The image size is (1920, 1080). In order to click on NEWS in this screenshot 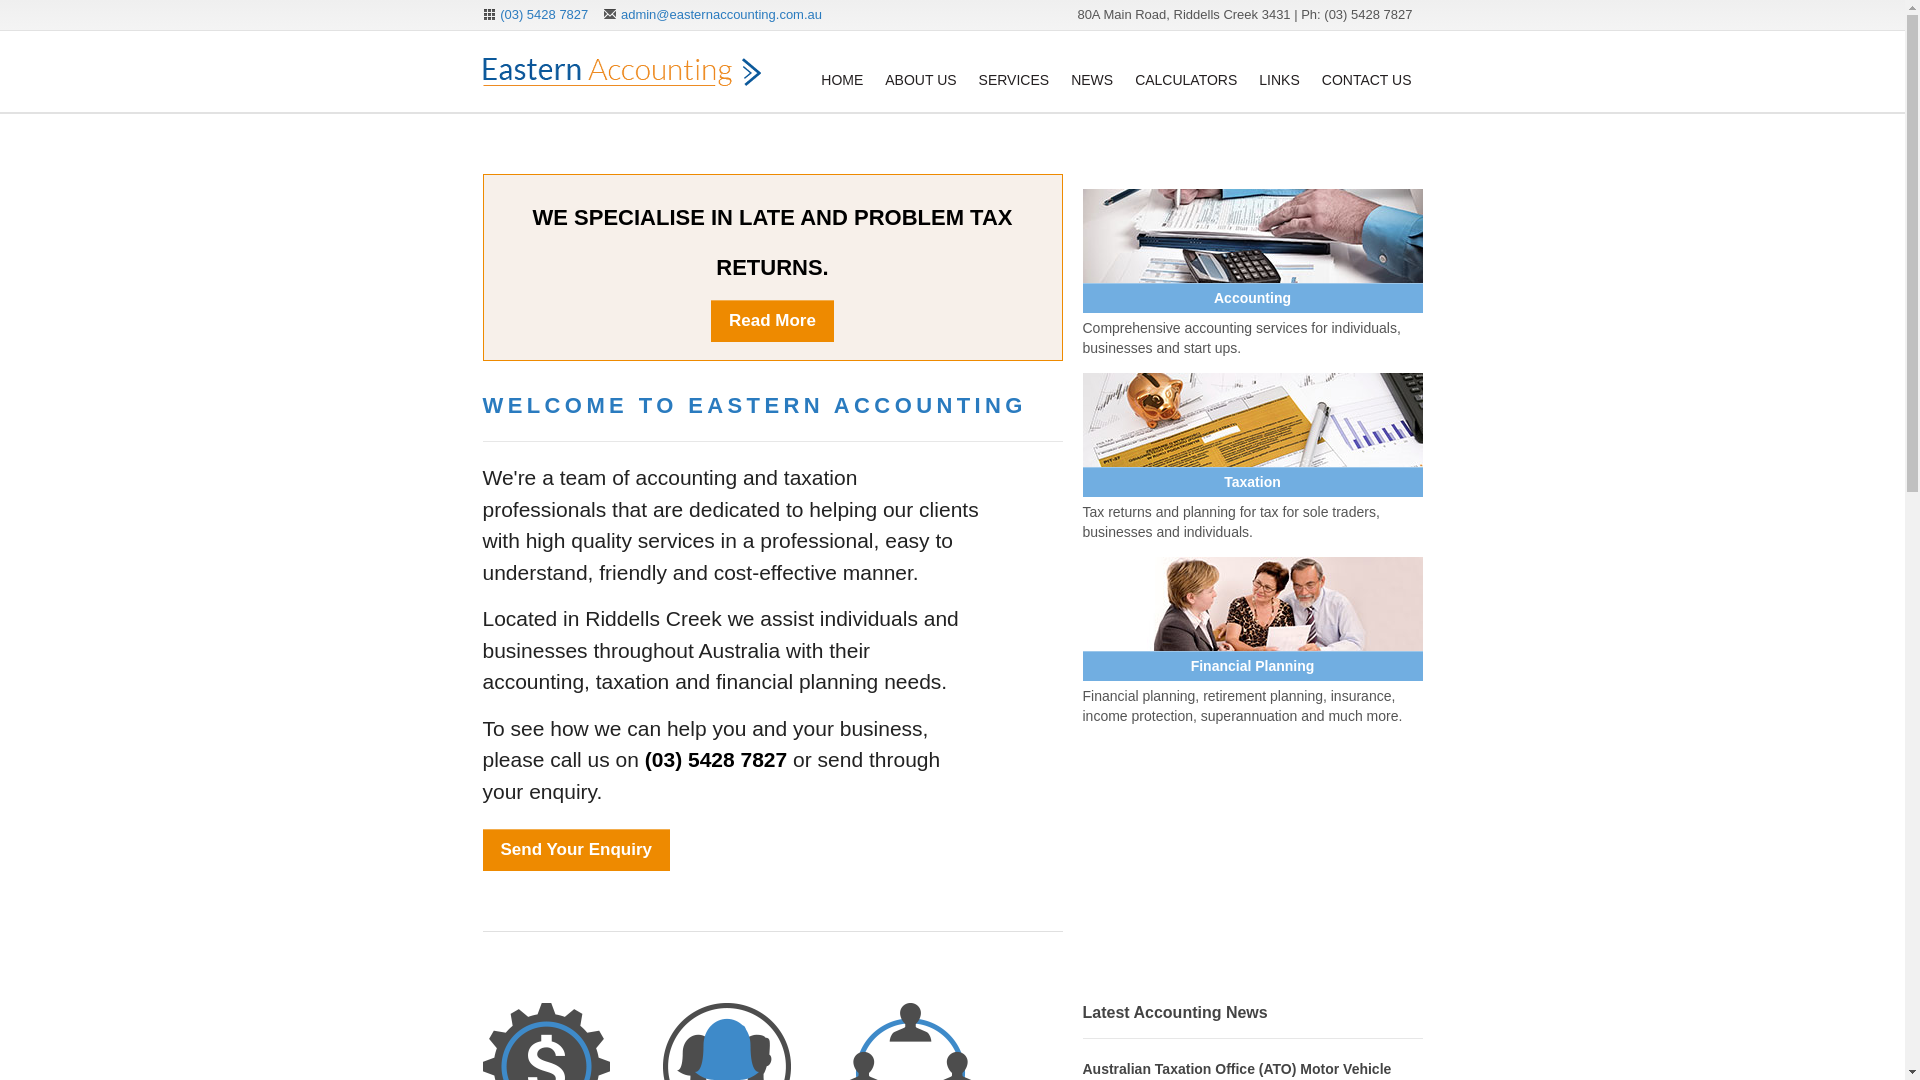, I will do `click(1092, 68)`.